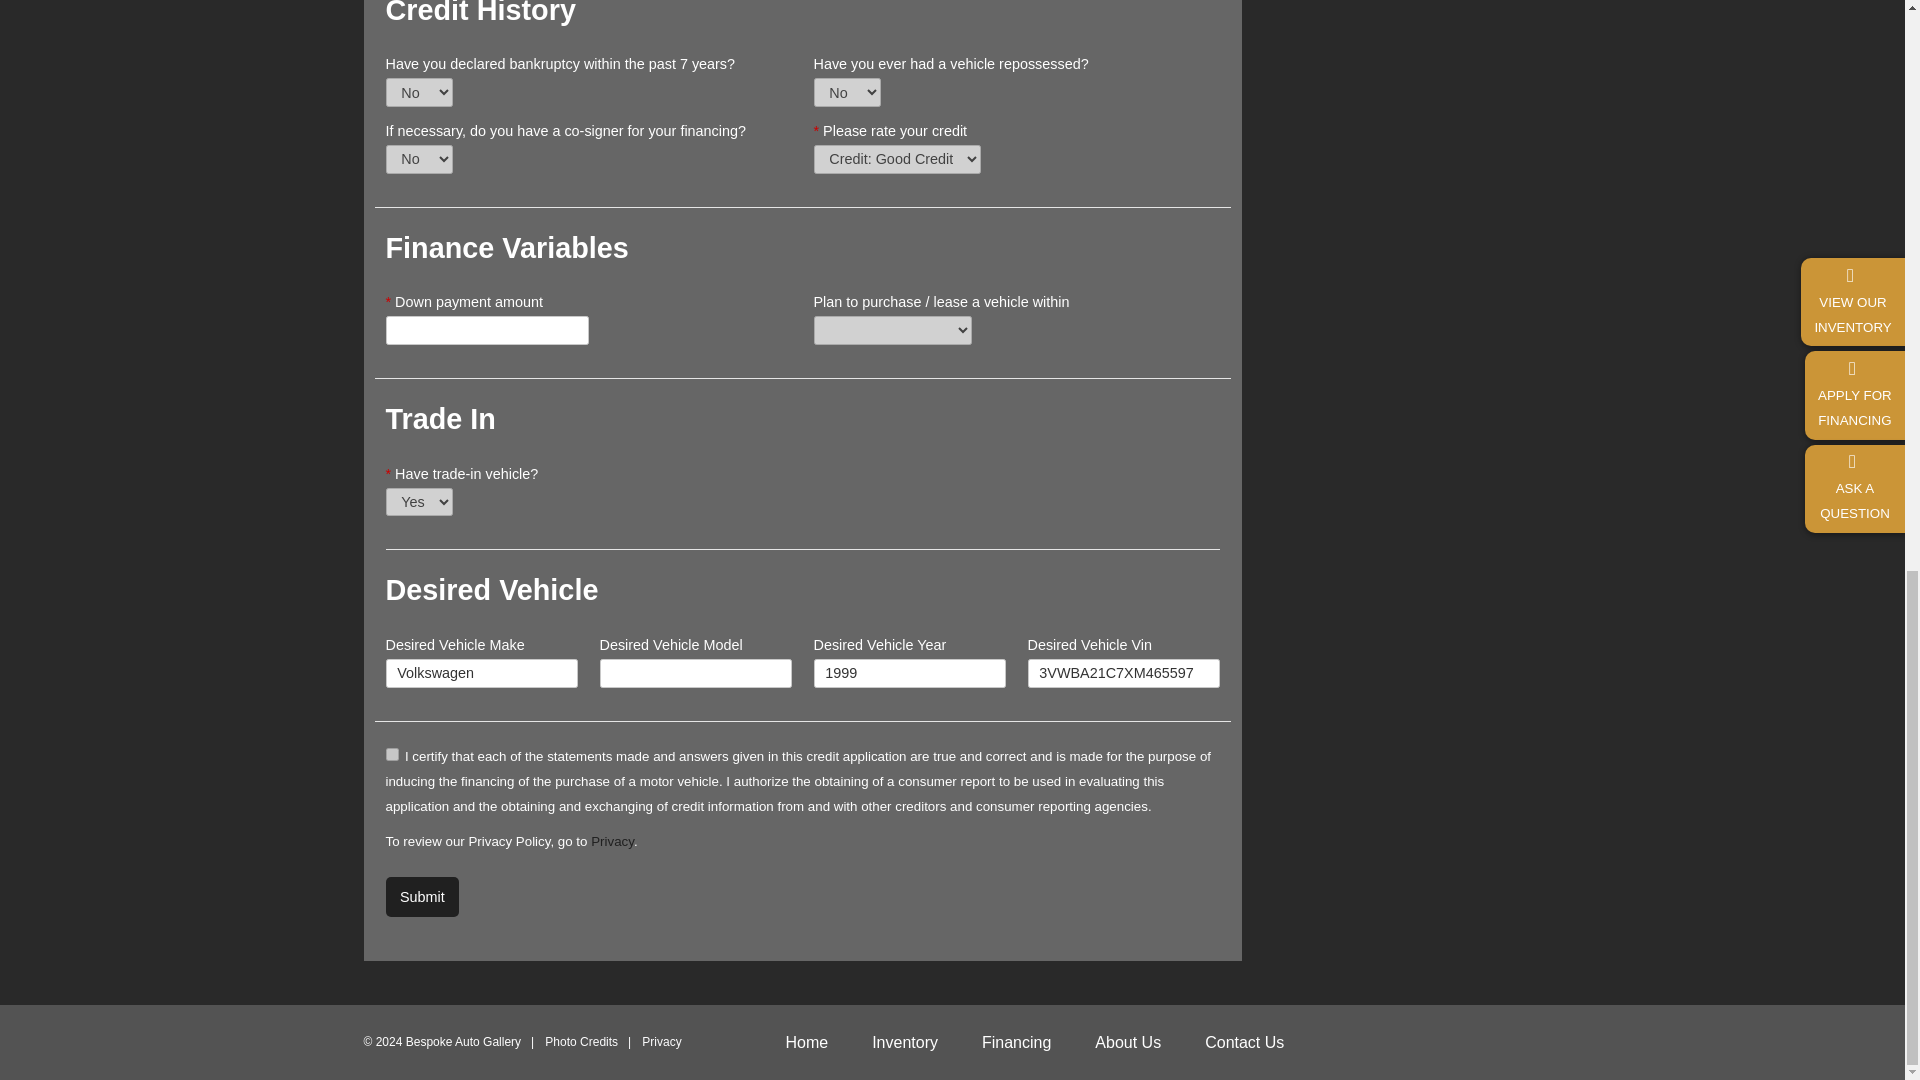 The width and height of the screenshot is (1920, 1080). I want to click on Home, so click(806, 1043).